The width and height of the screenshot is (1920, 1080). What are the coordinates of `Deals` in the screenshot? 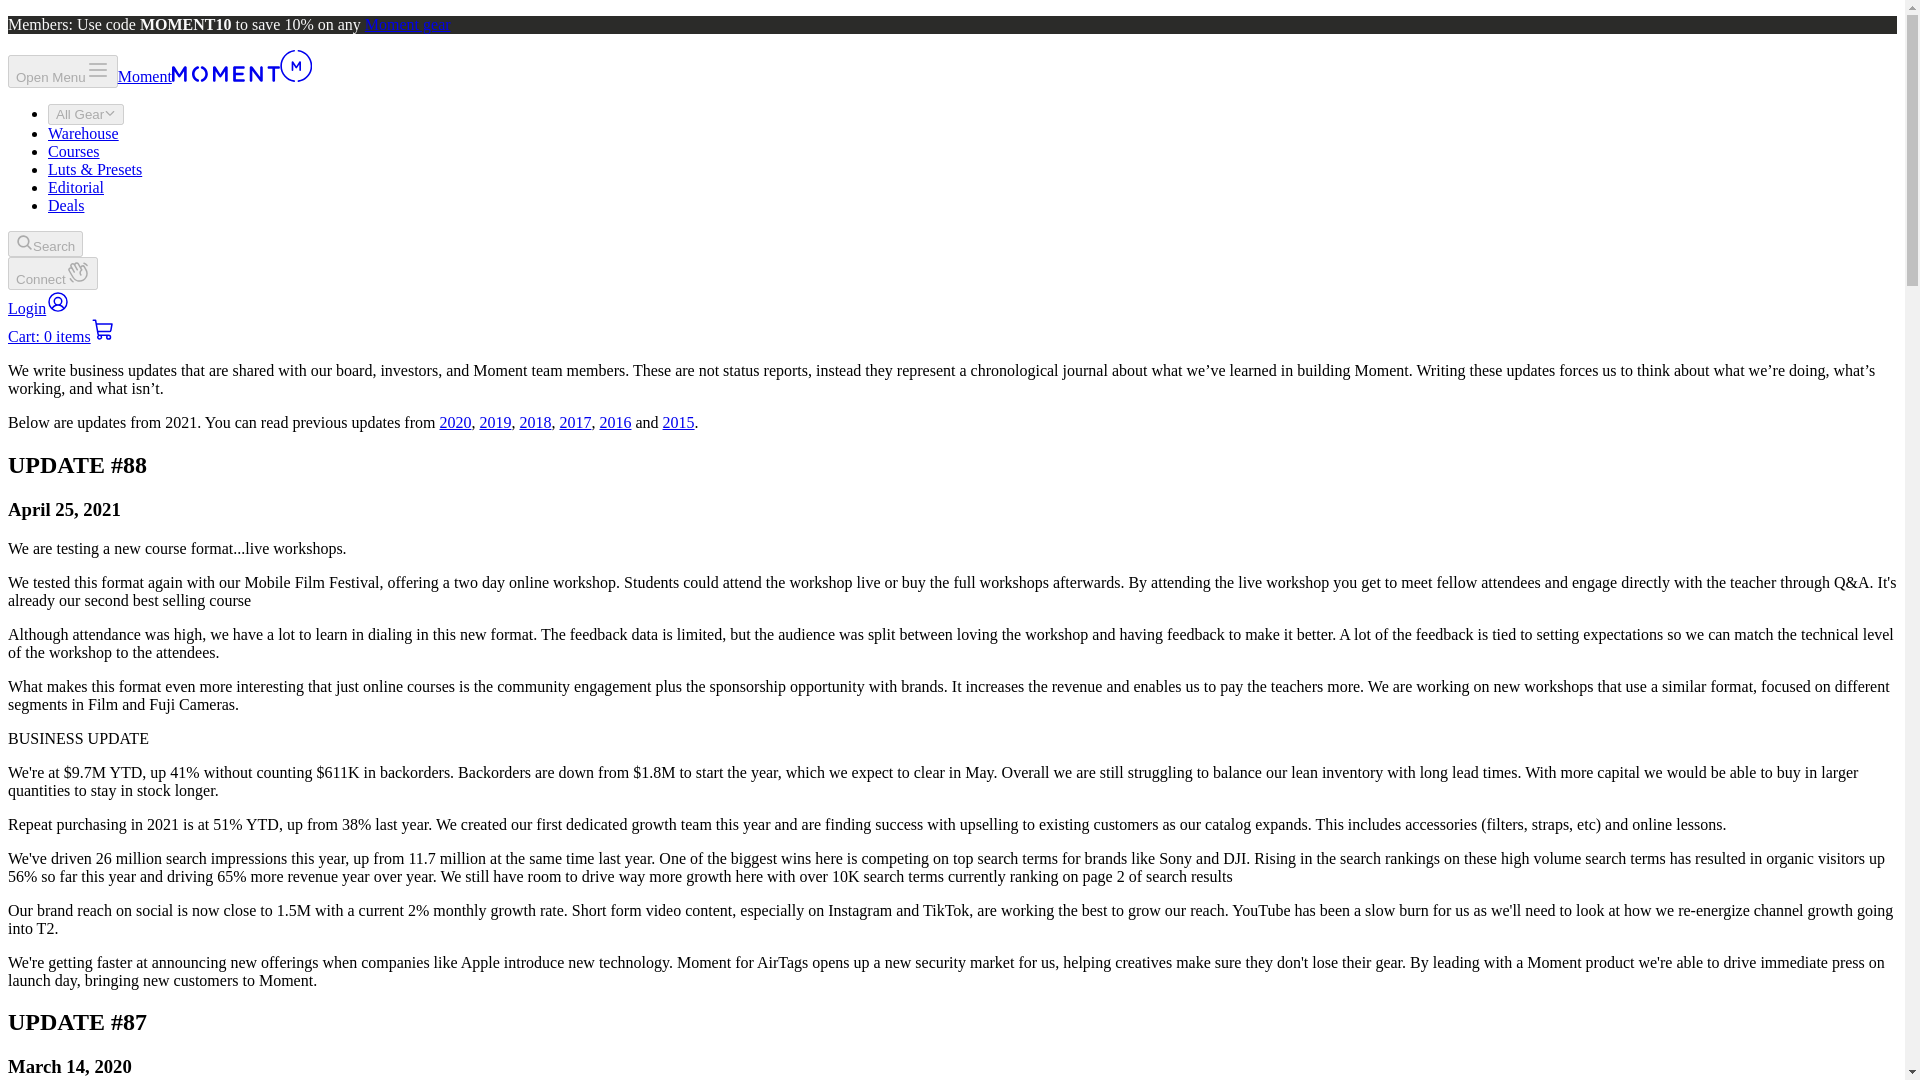 It's located at (66, 204).